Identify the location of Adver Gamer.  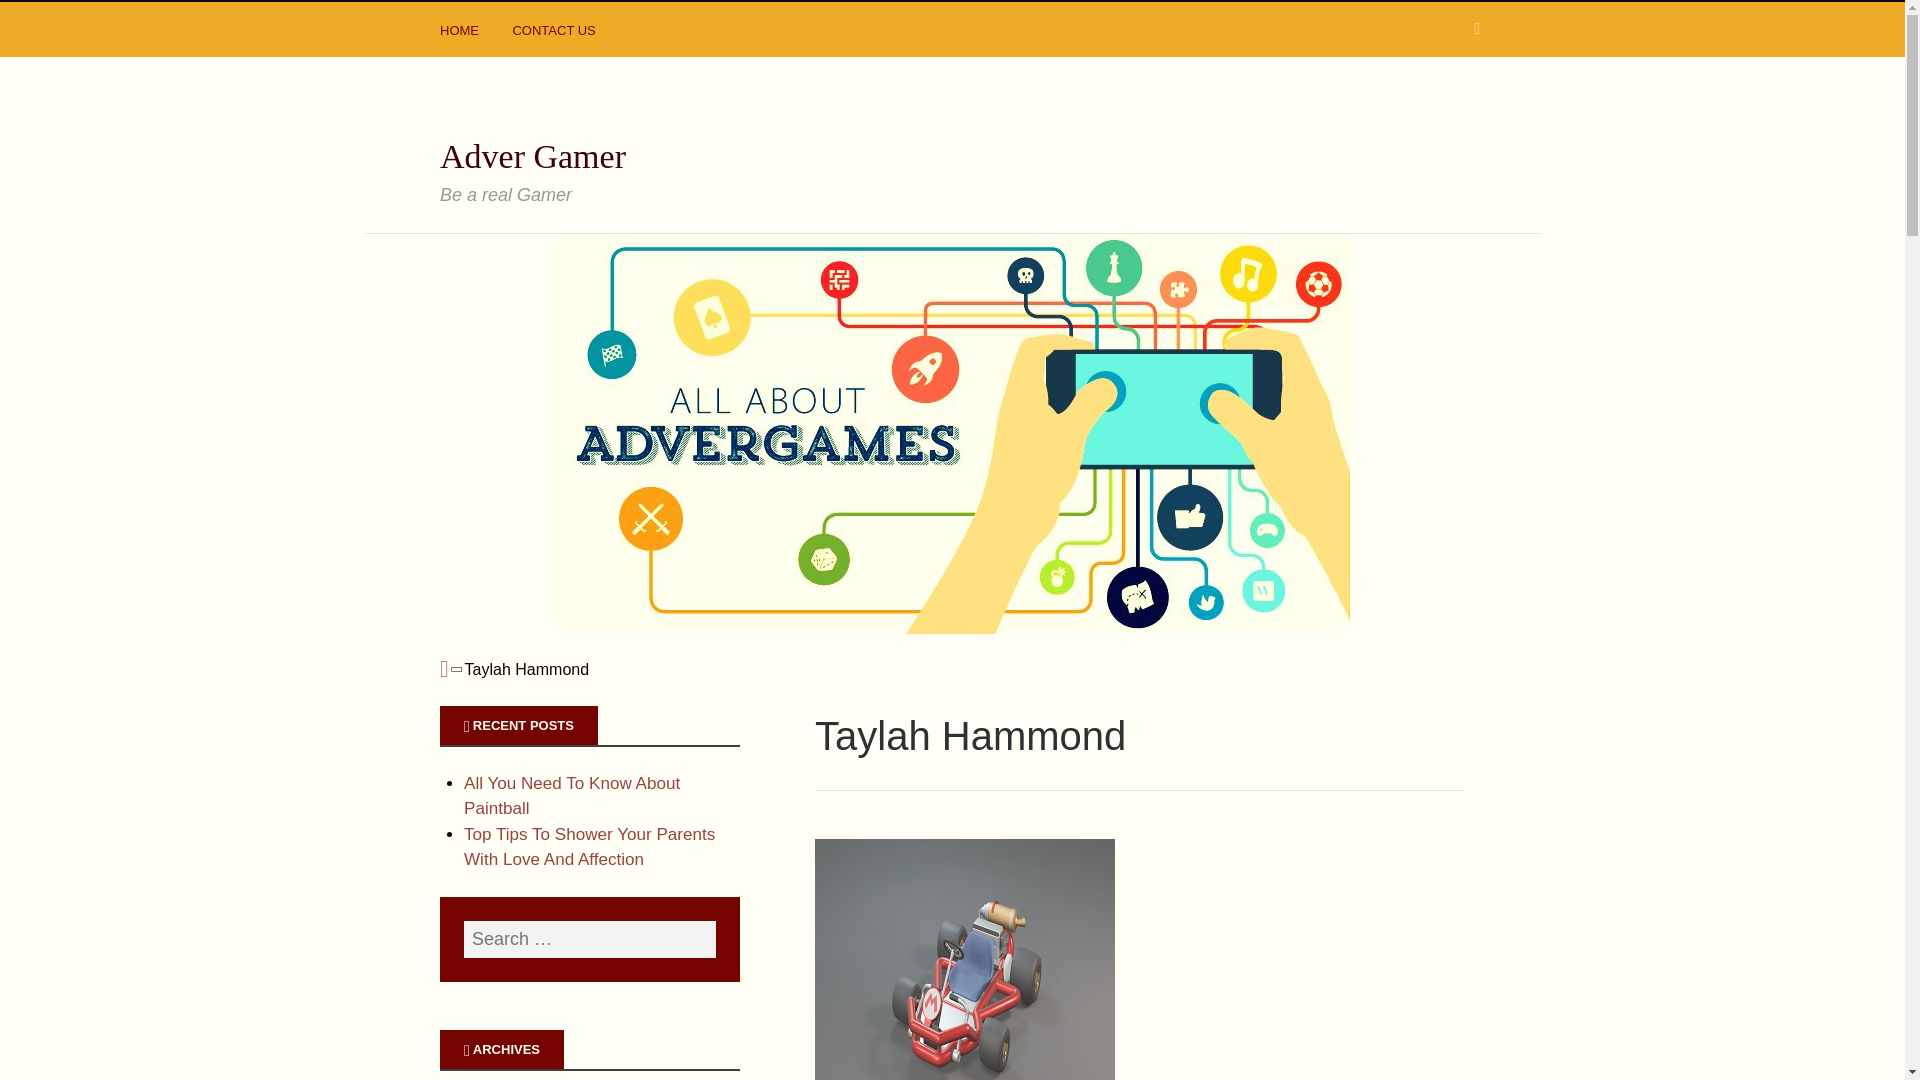
(532, 156).